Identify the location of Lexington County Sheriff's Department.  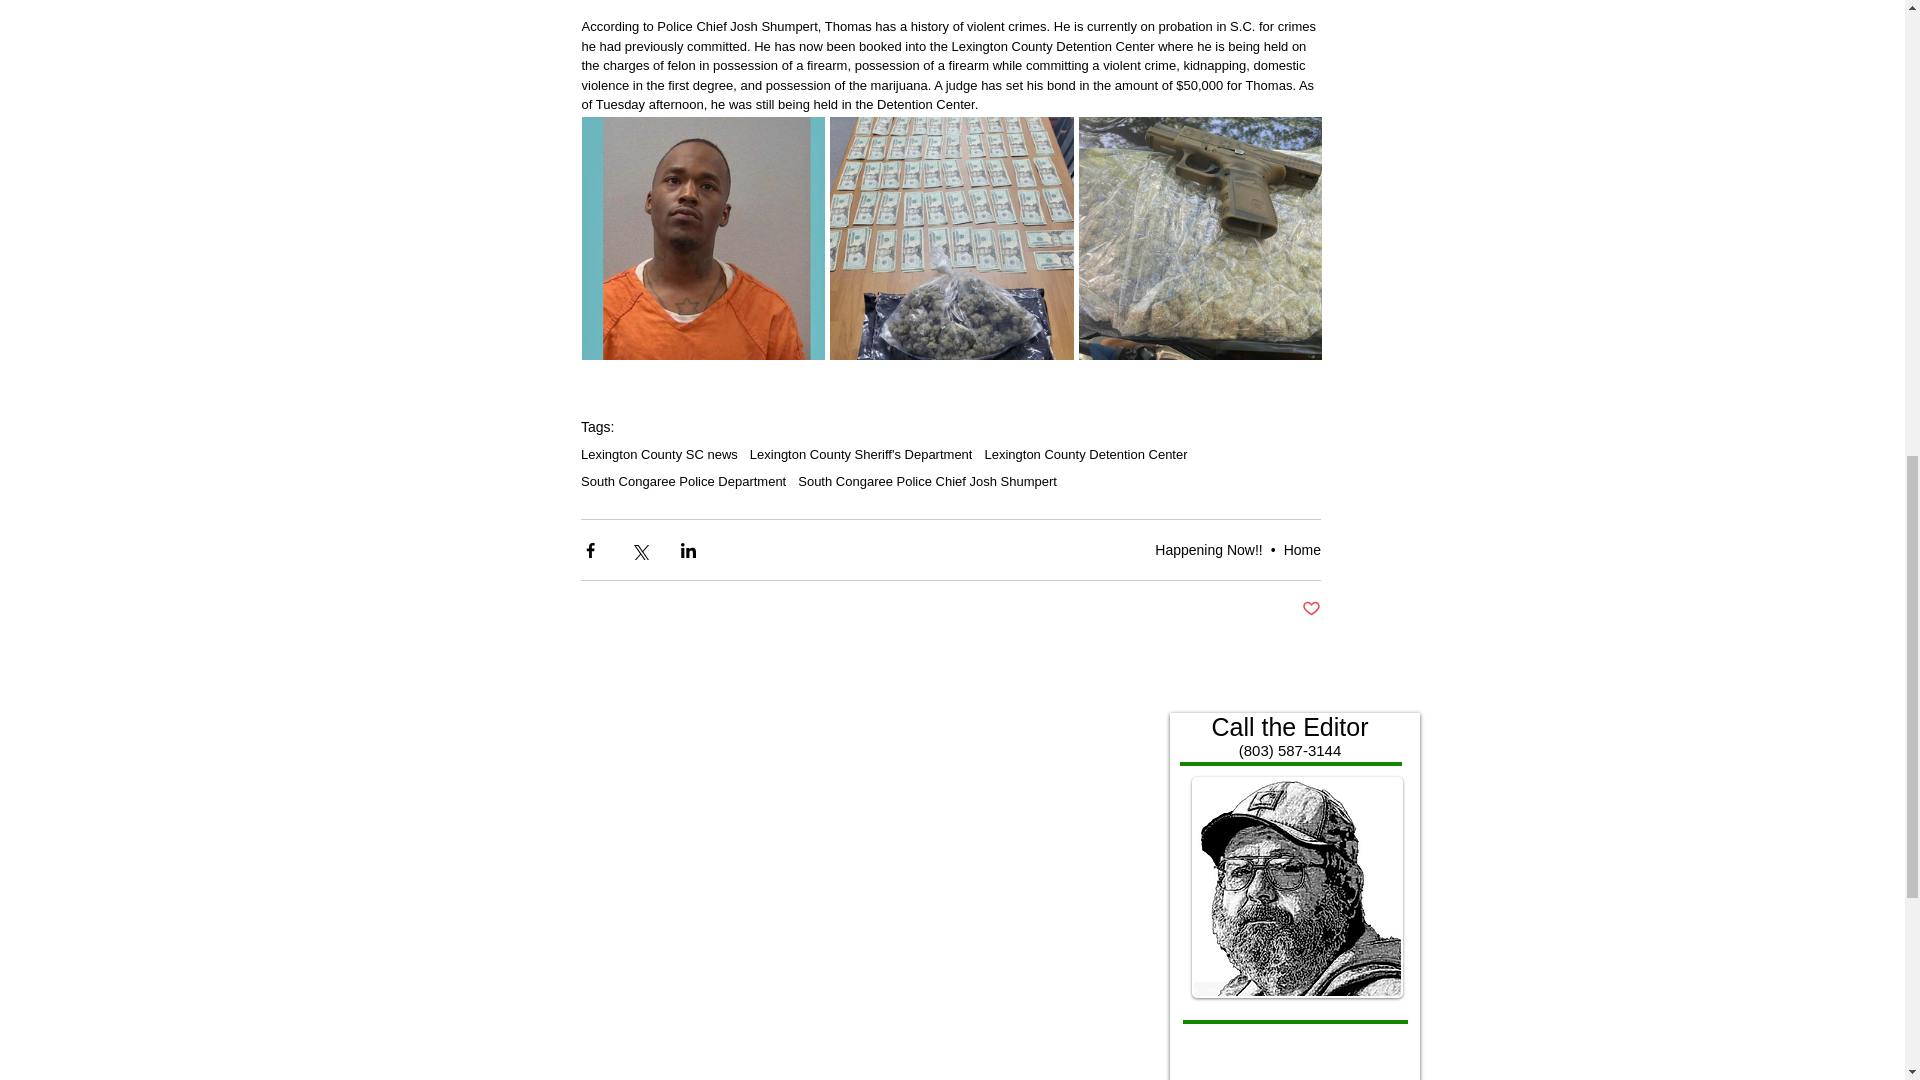
(862, 454).